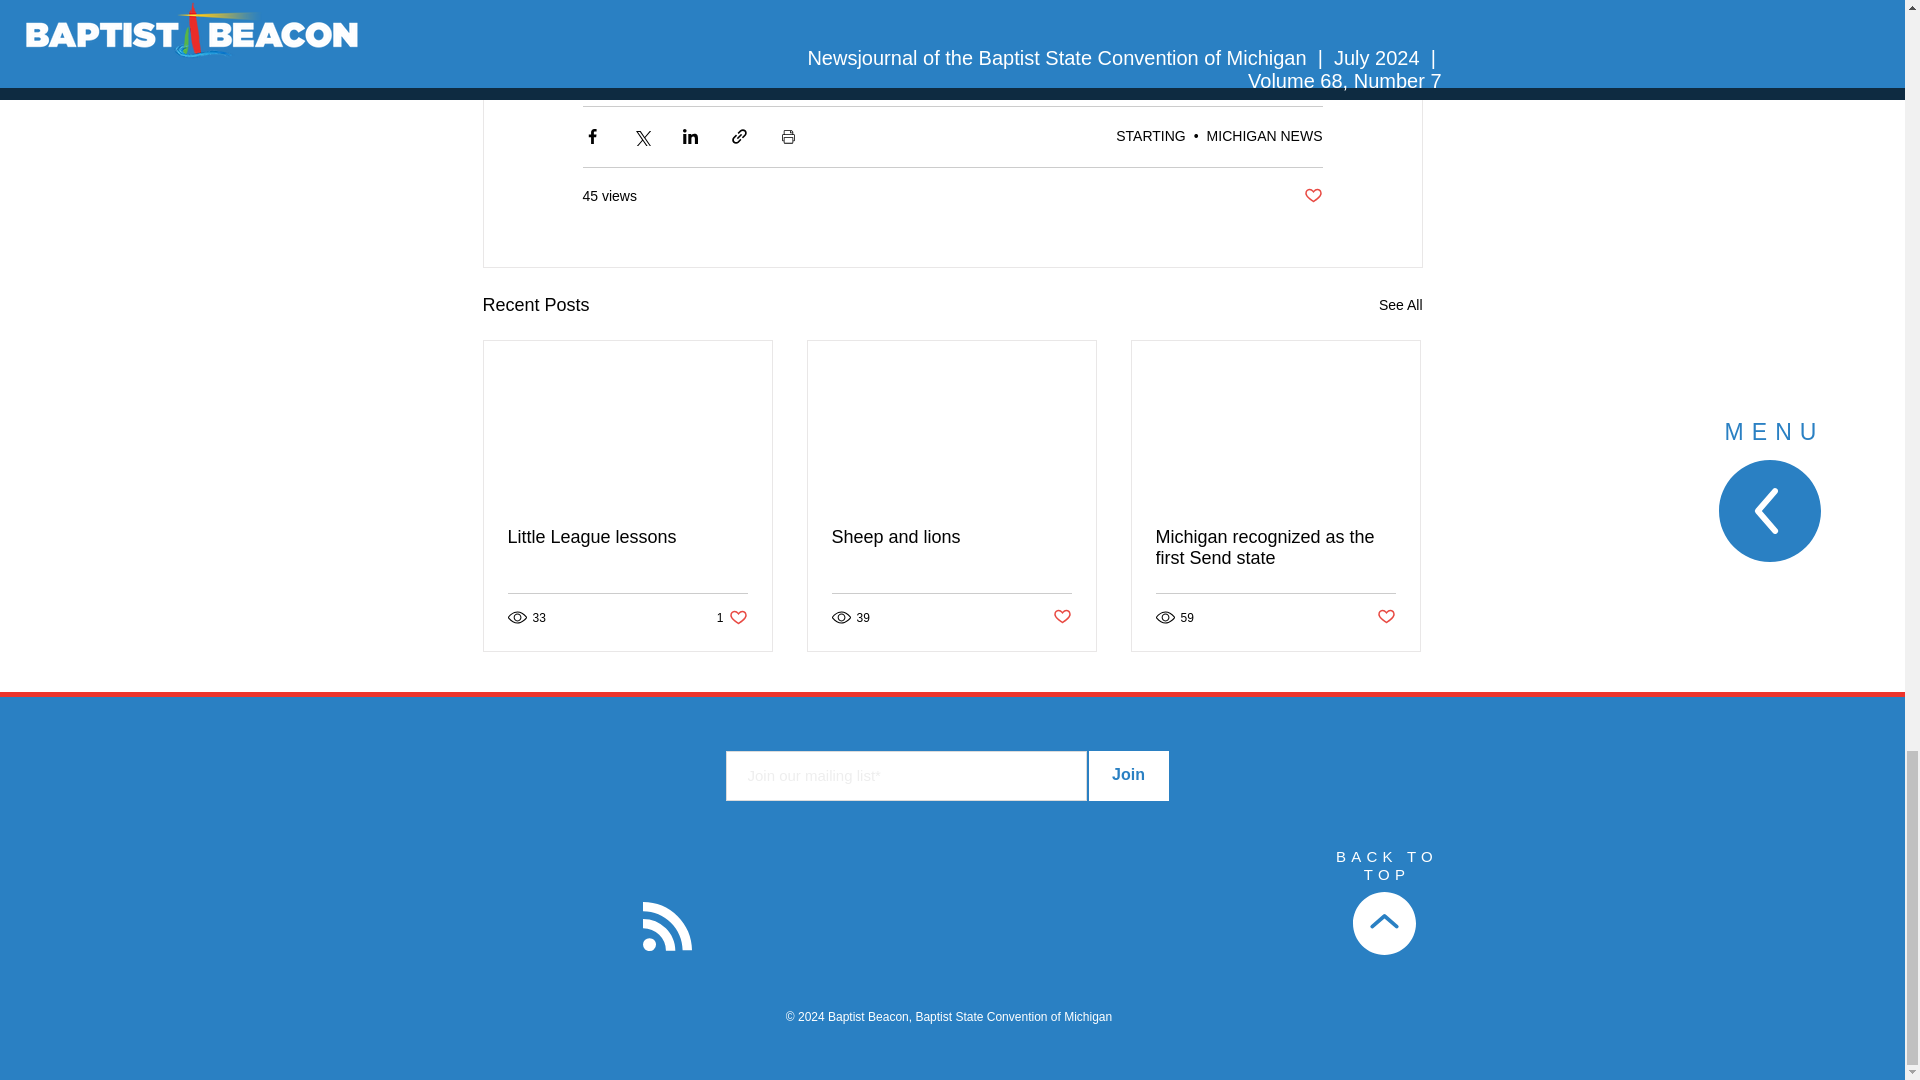  I want to click on MICHIGAN NEWS, so click(1264, 136).